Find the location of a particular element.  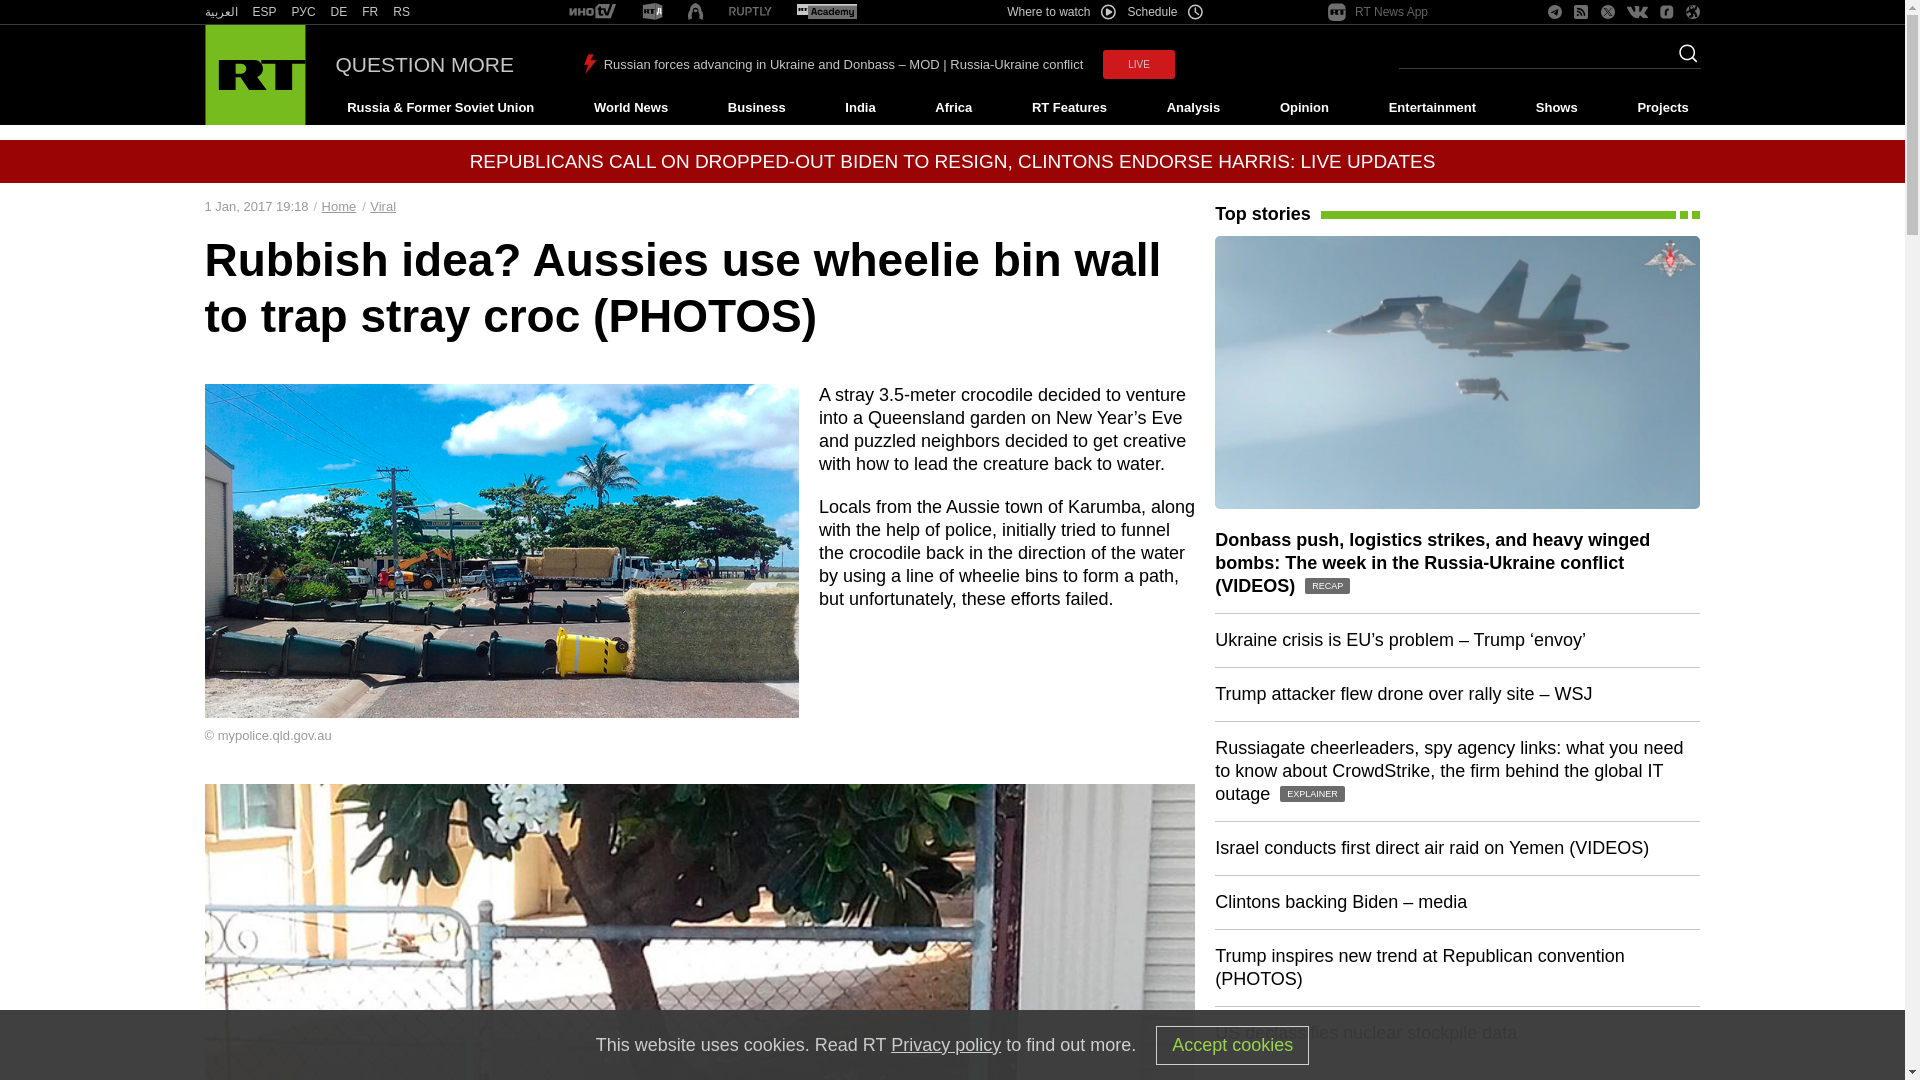

RT  is located at coordinates (592, 12).